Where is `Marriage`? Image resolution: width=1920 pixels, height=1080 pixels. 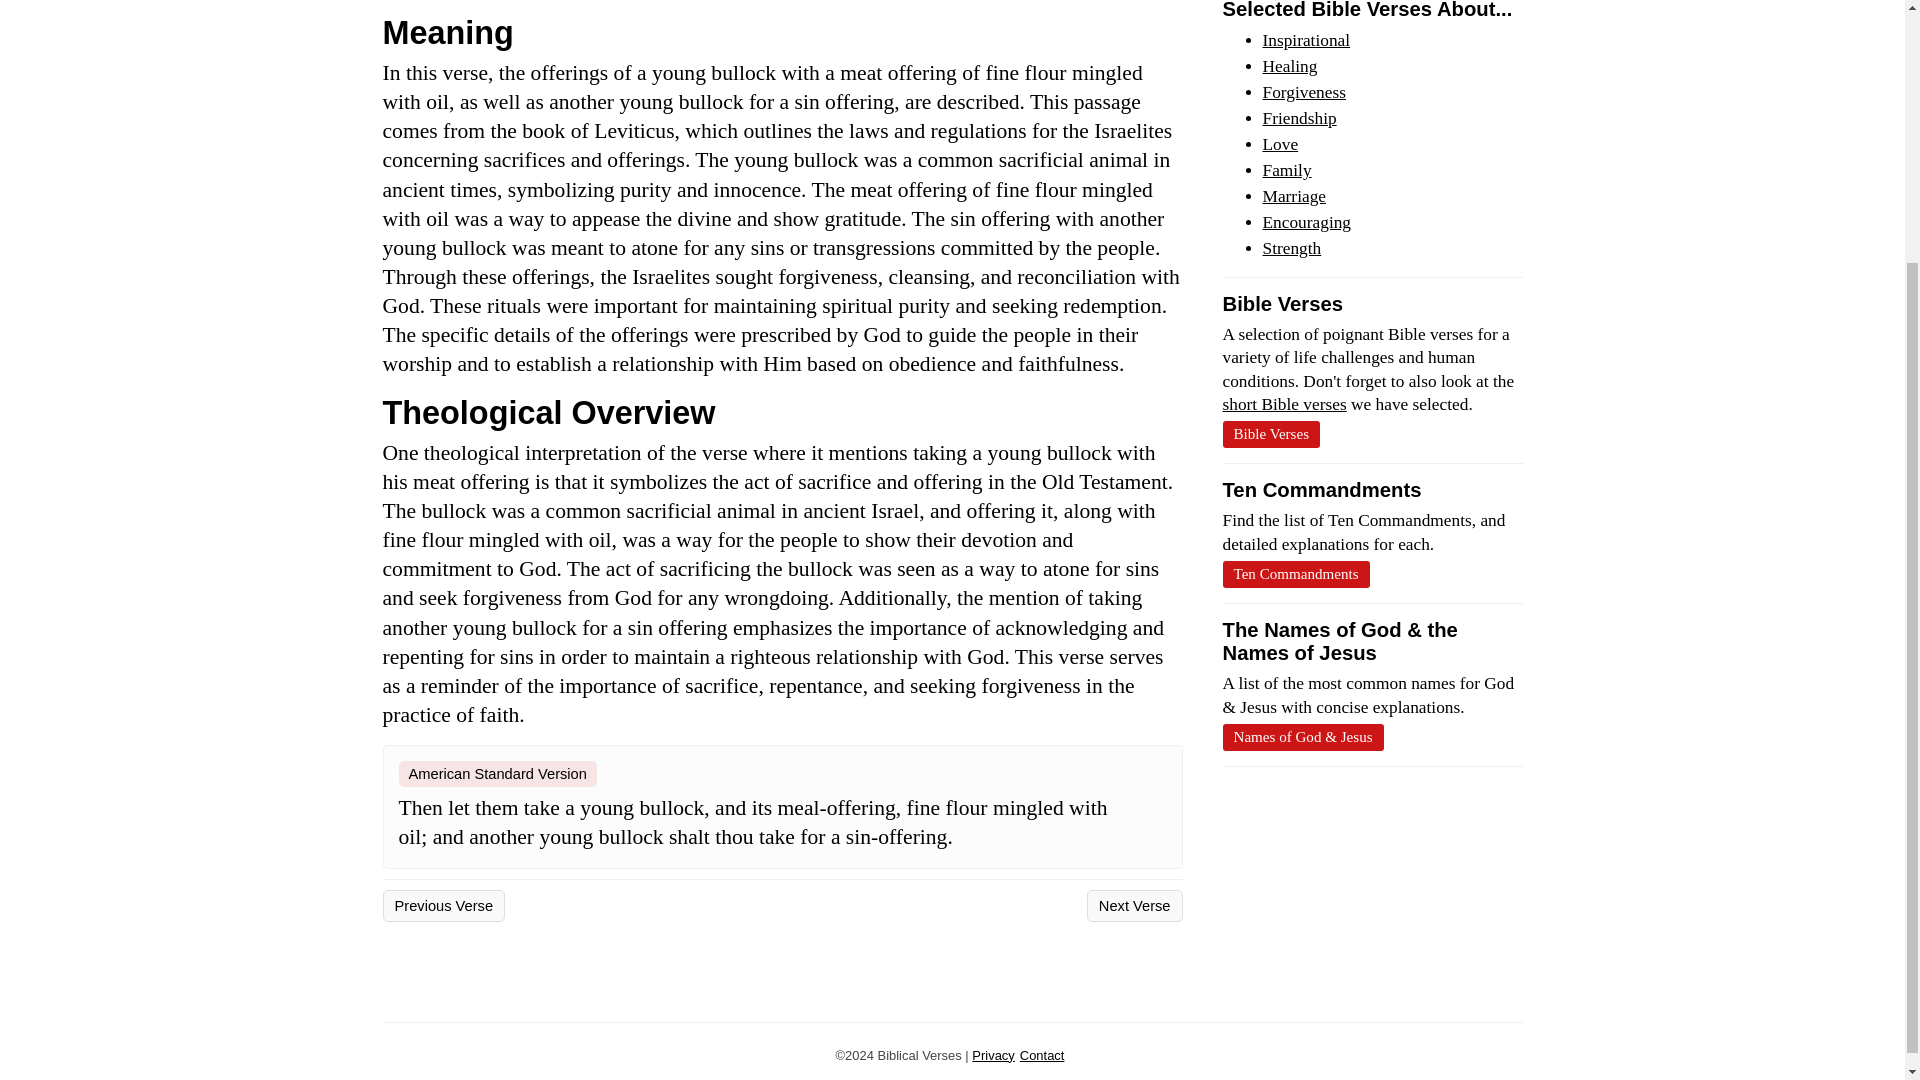
Marriage is located at coordinates (1294, 196).